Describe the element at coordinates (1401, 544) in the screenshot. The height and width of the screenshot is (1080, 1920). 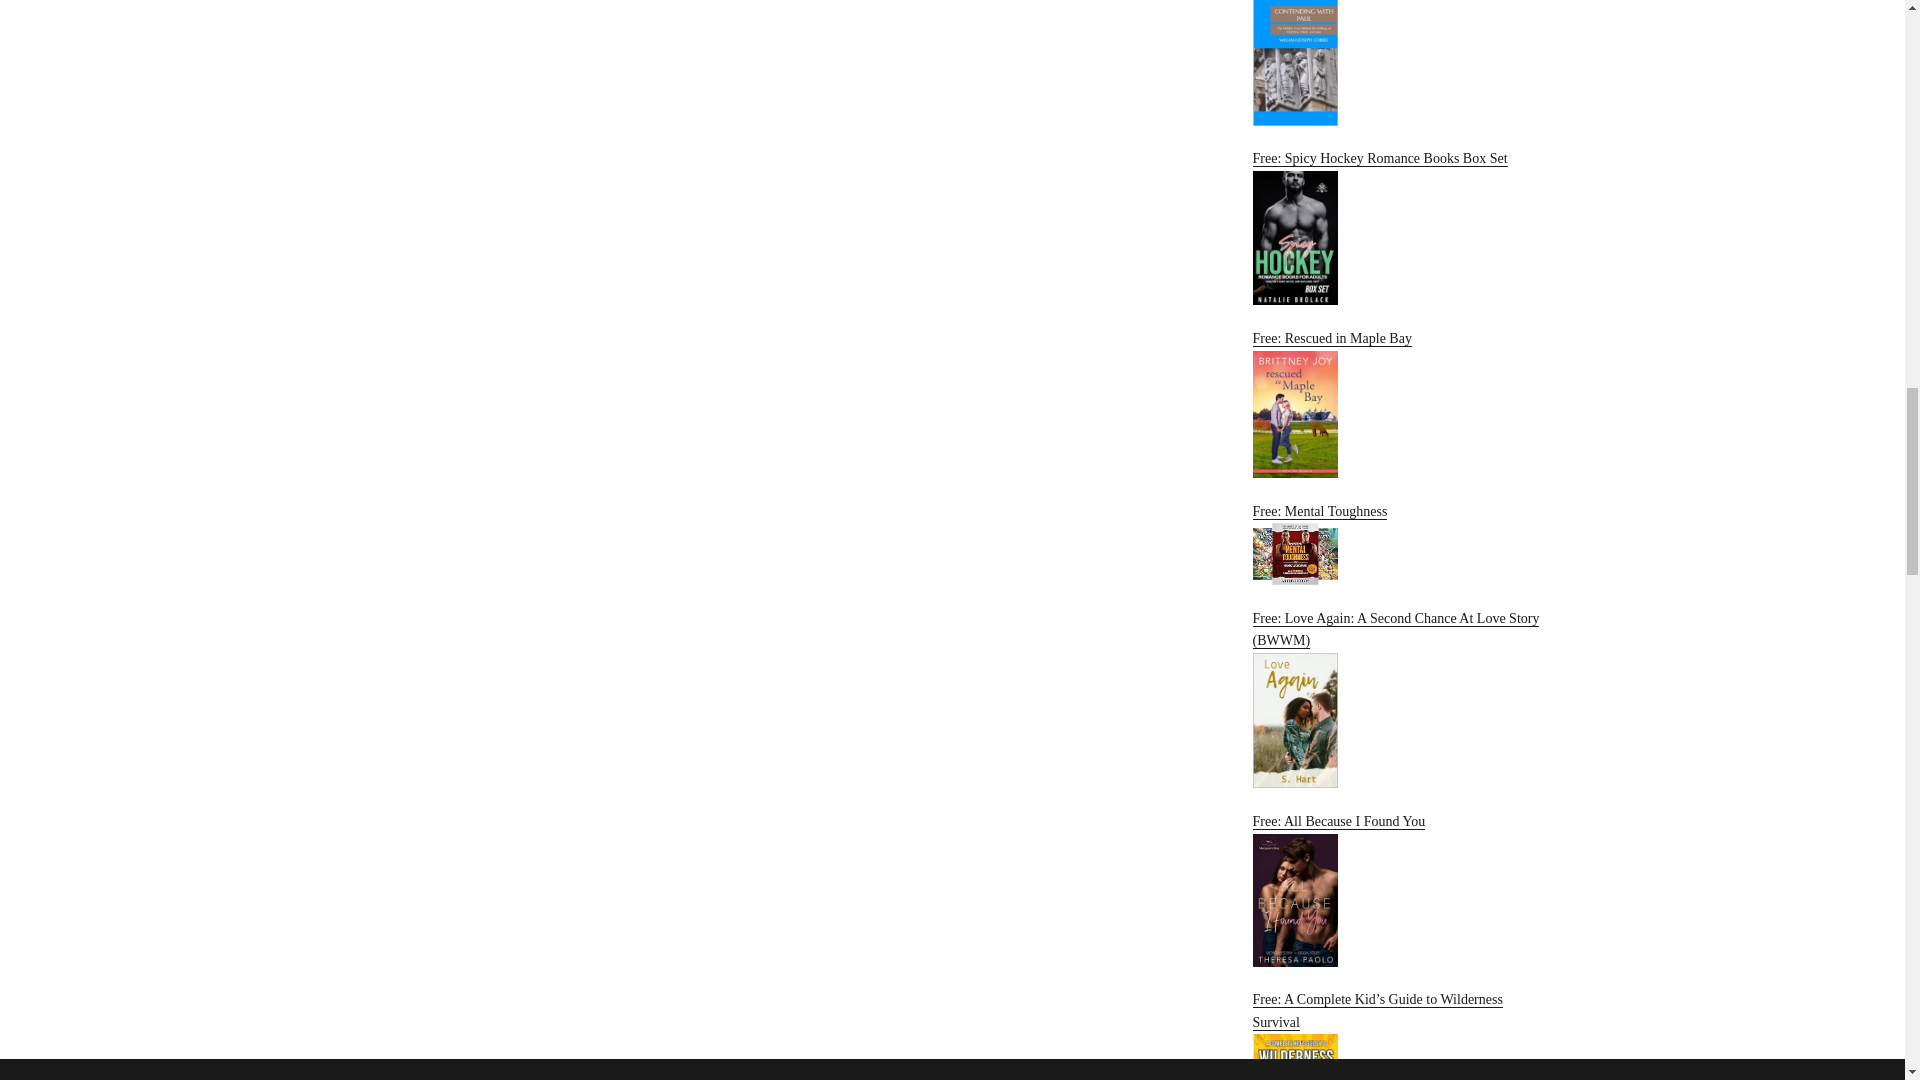
I see `Free: Mental Toughness` at that location.